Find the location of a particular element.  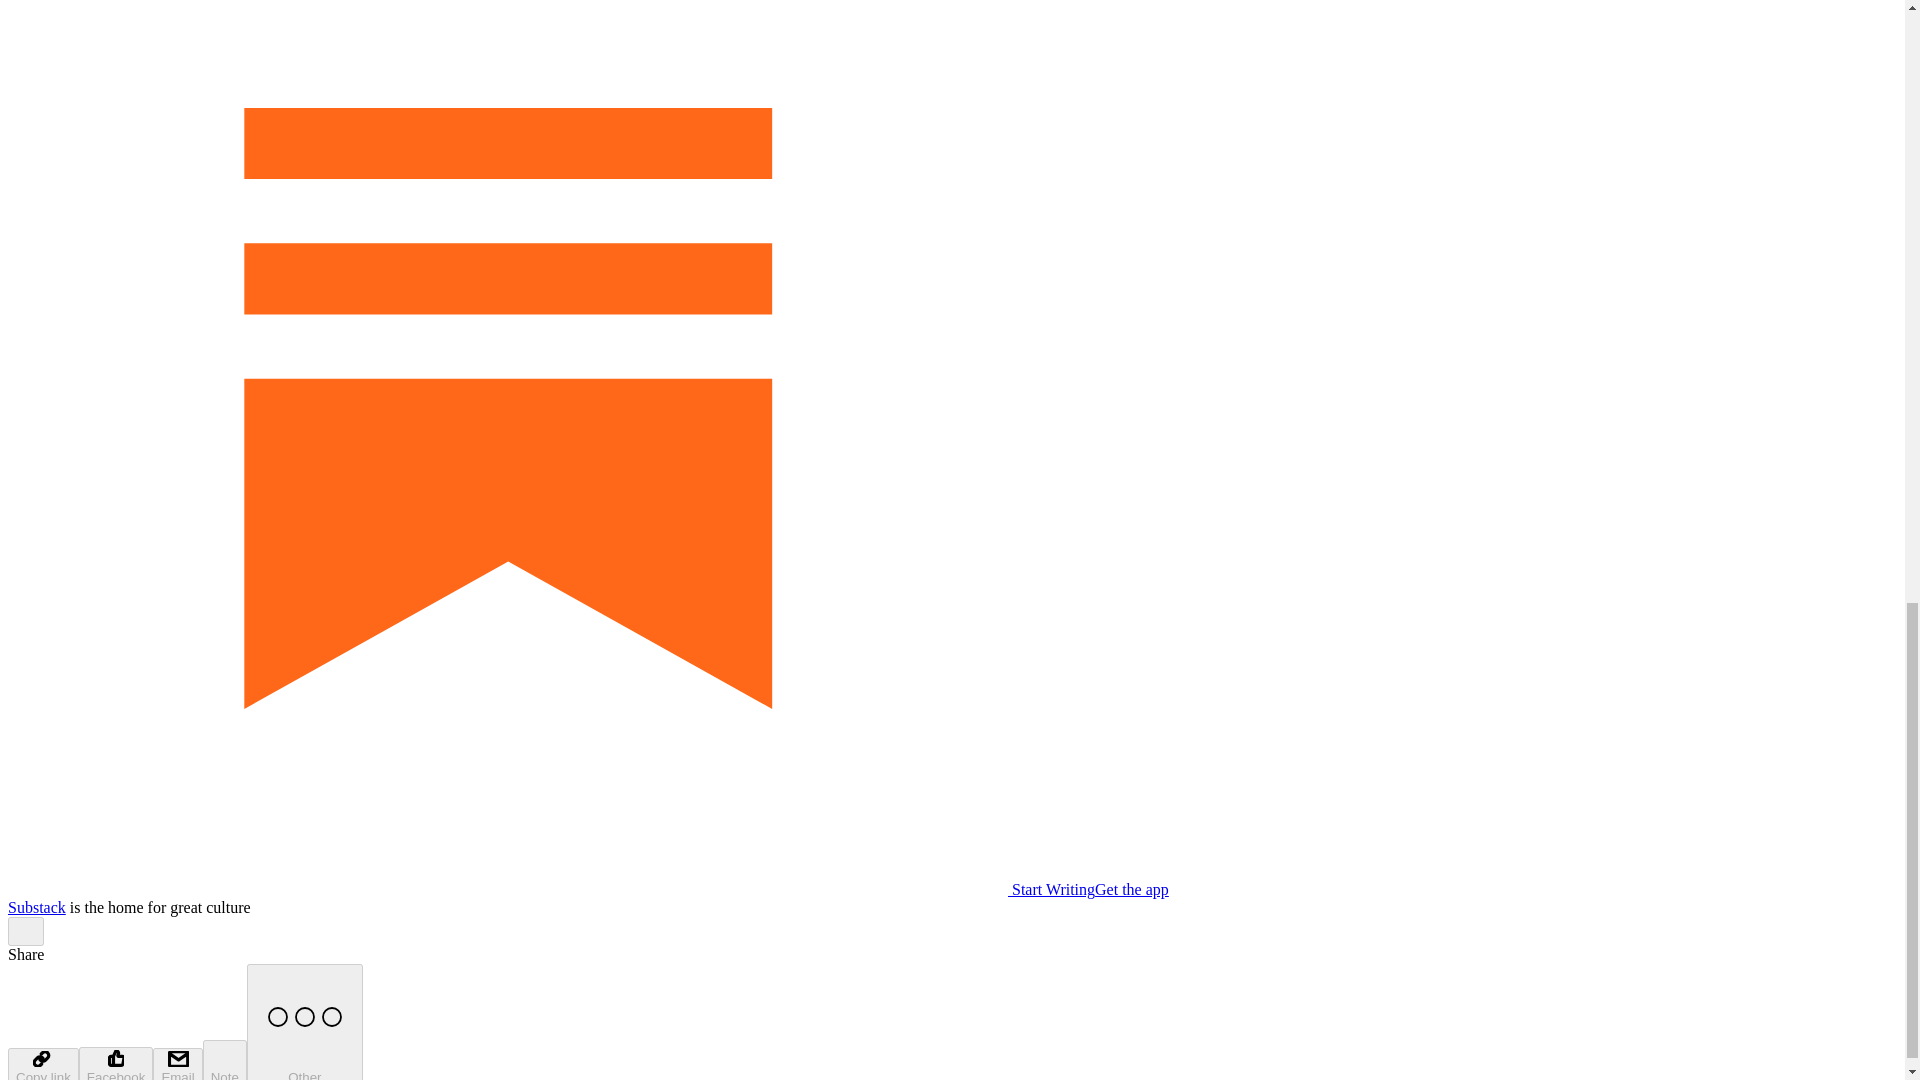

Substack is located at coordinates (36, 906).